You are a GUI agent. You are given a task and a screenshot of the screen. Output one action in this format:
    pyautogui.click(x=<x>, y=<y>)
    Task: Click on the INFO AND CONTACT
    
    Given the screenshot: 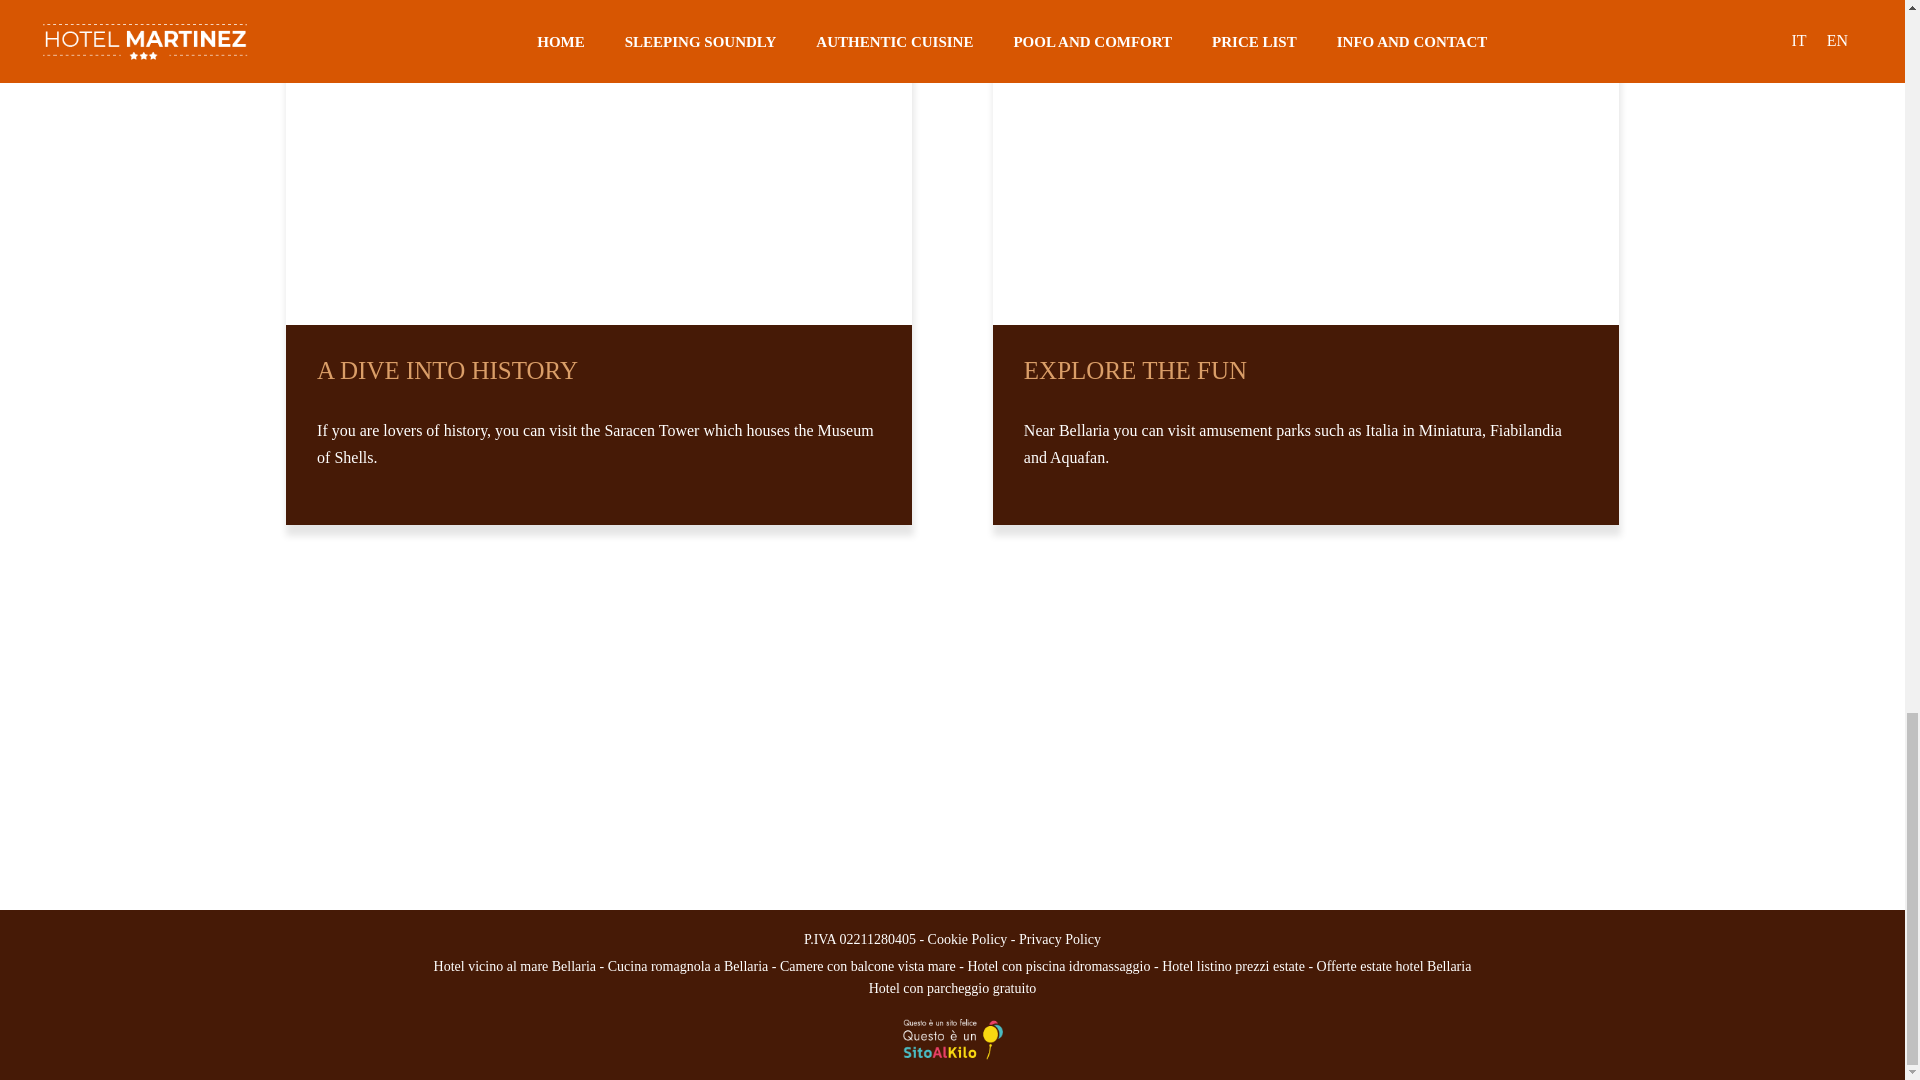 What is the action you would take?
    pyautogui.click(x=497, y=808)
    